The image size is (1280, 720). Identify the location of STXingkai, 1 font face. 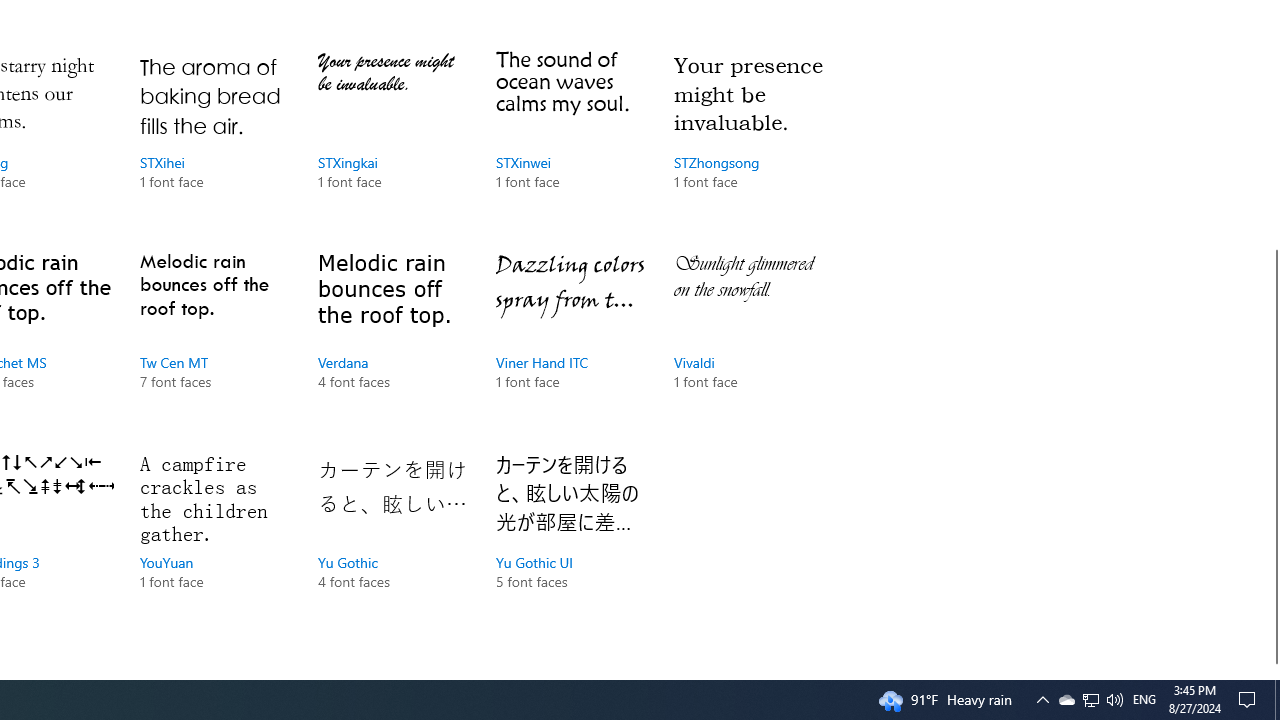
(392, 141).